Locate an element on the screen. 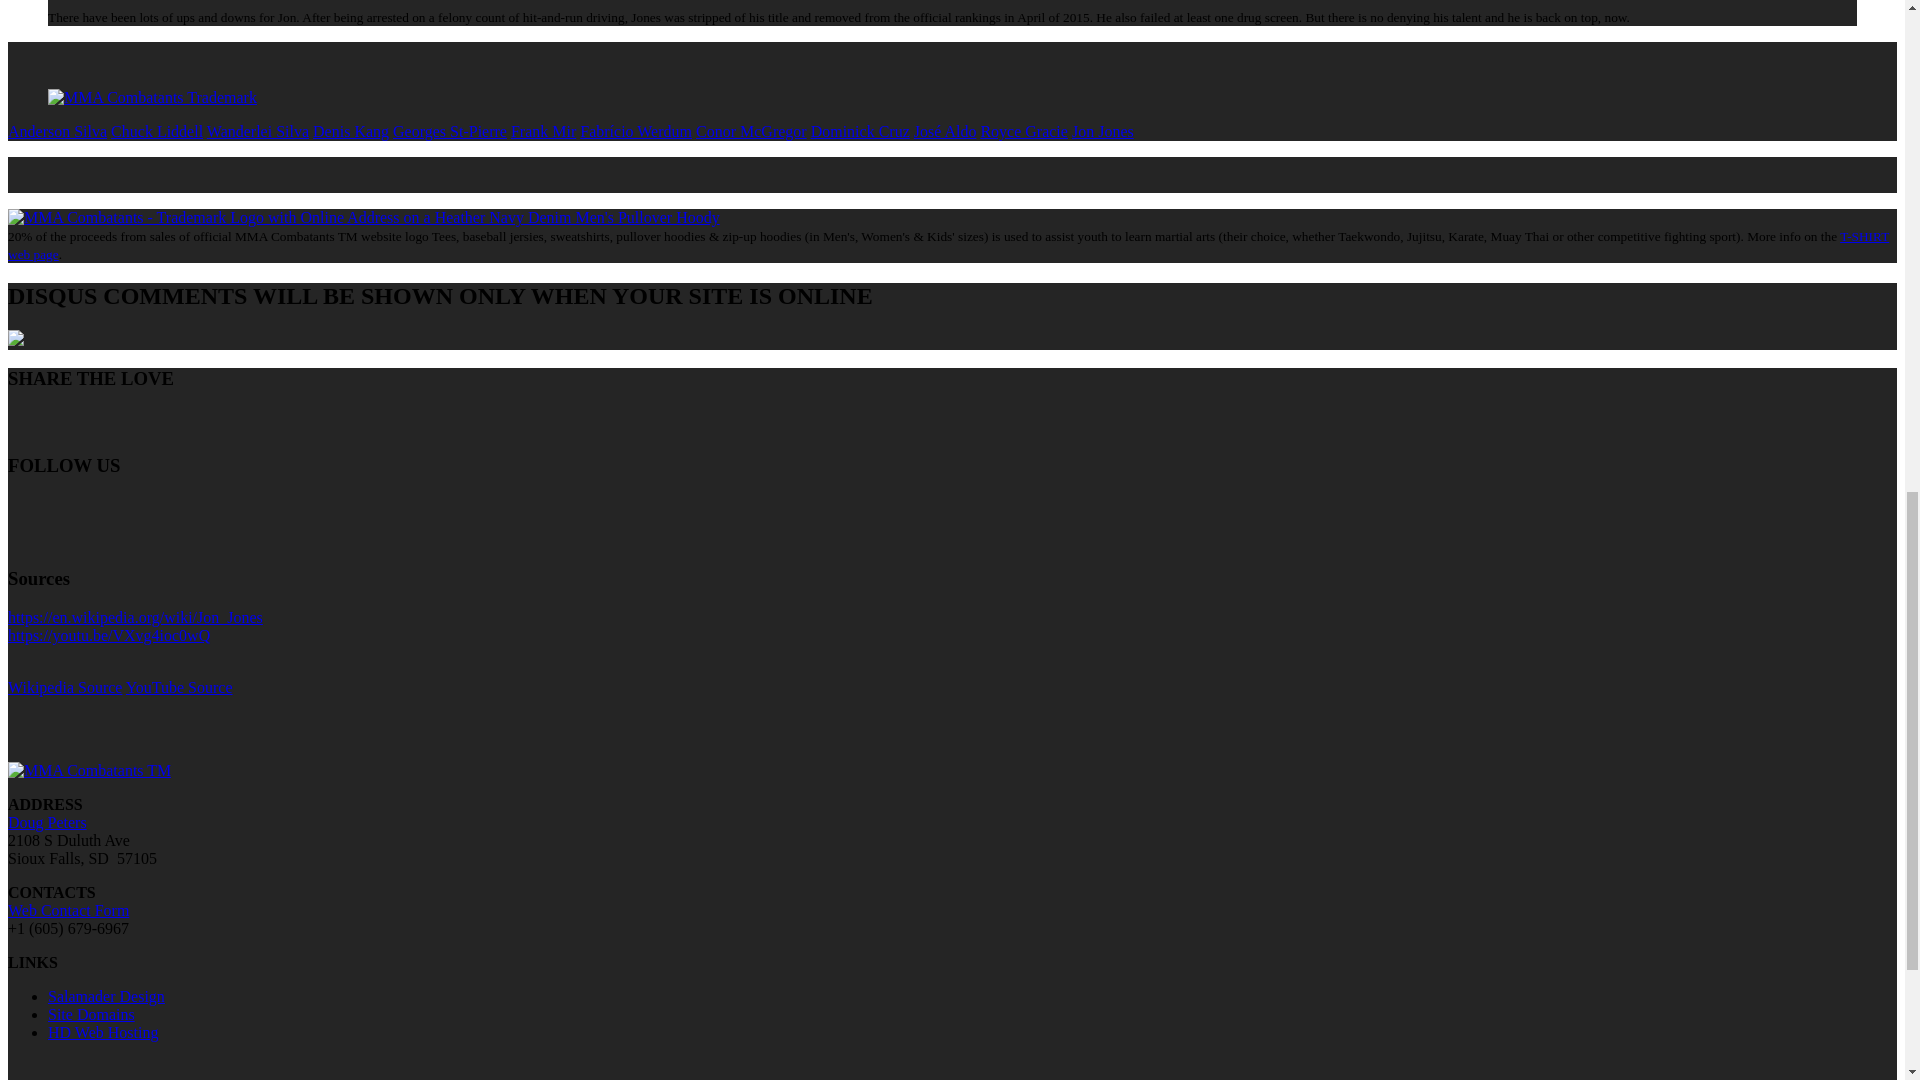  Royce Gracie is located at coordinates (1023, 132).